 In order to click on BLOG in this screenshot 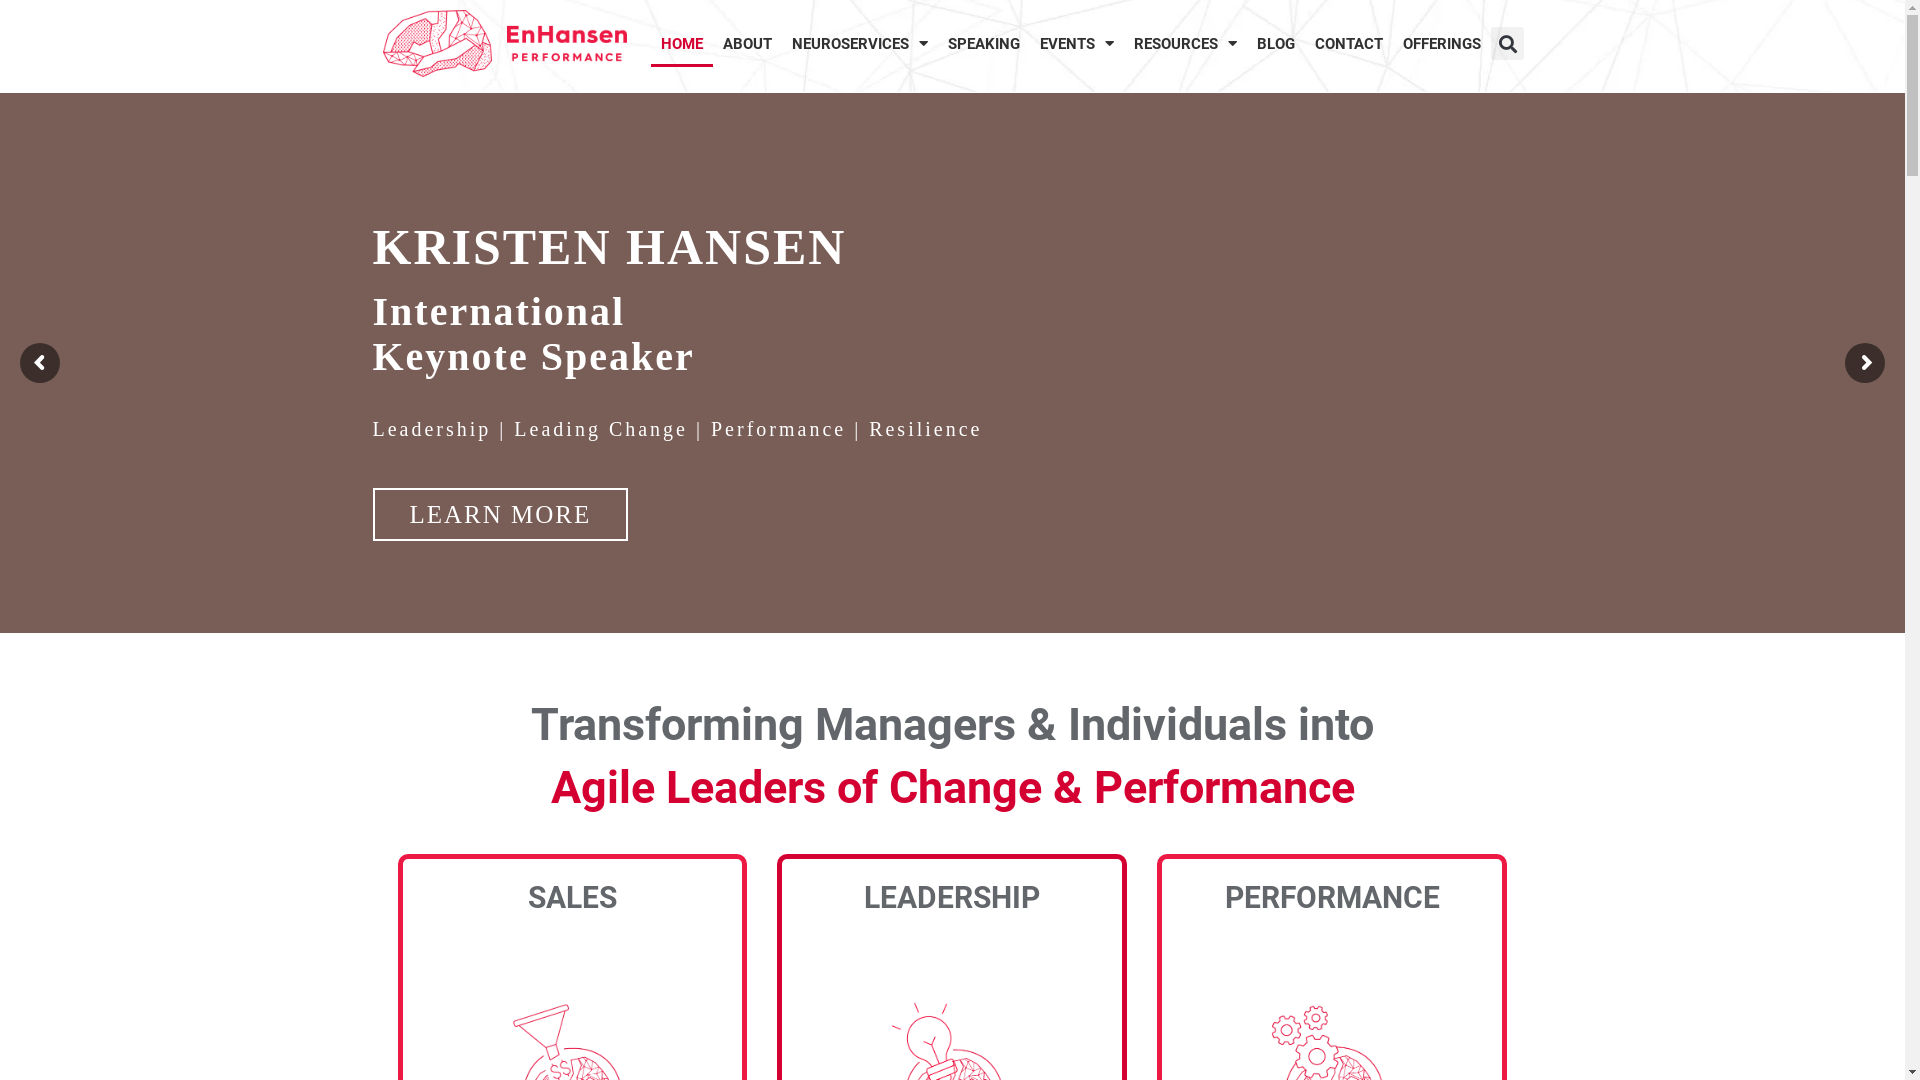, I will do `click(1276, 44)`.